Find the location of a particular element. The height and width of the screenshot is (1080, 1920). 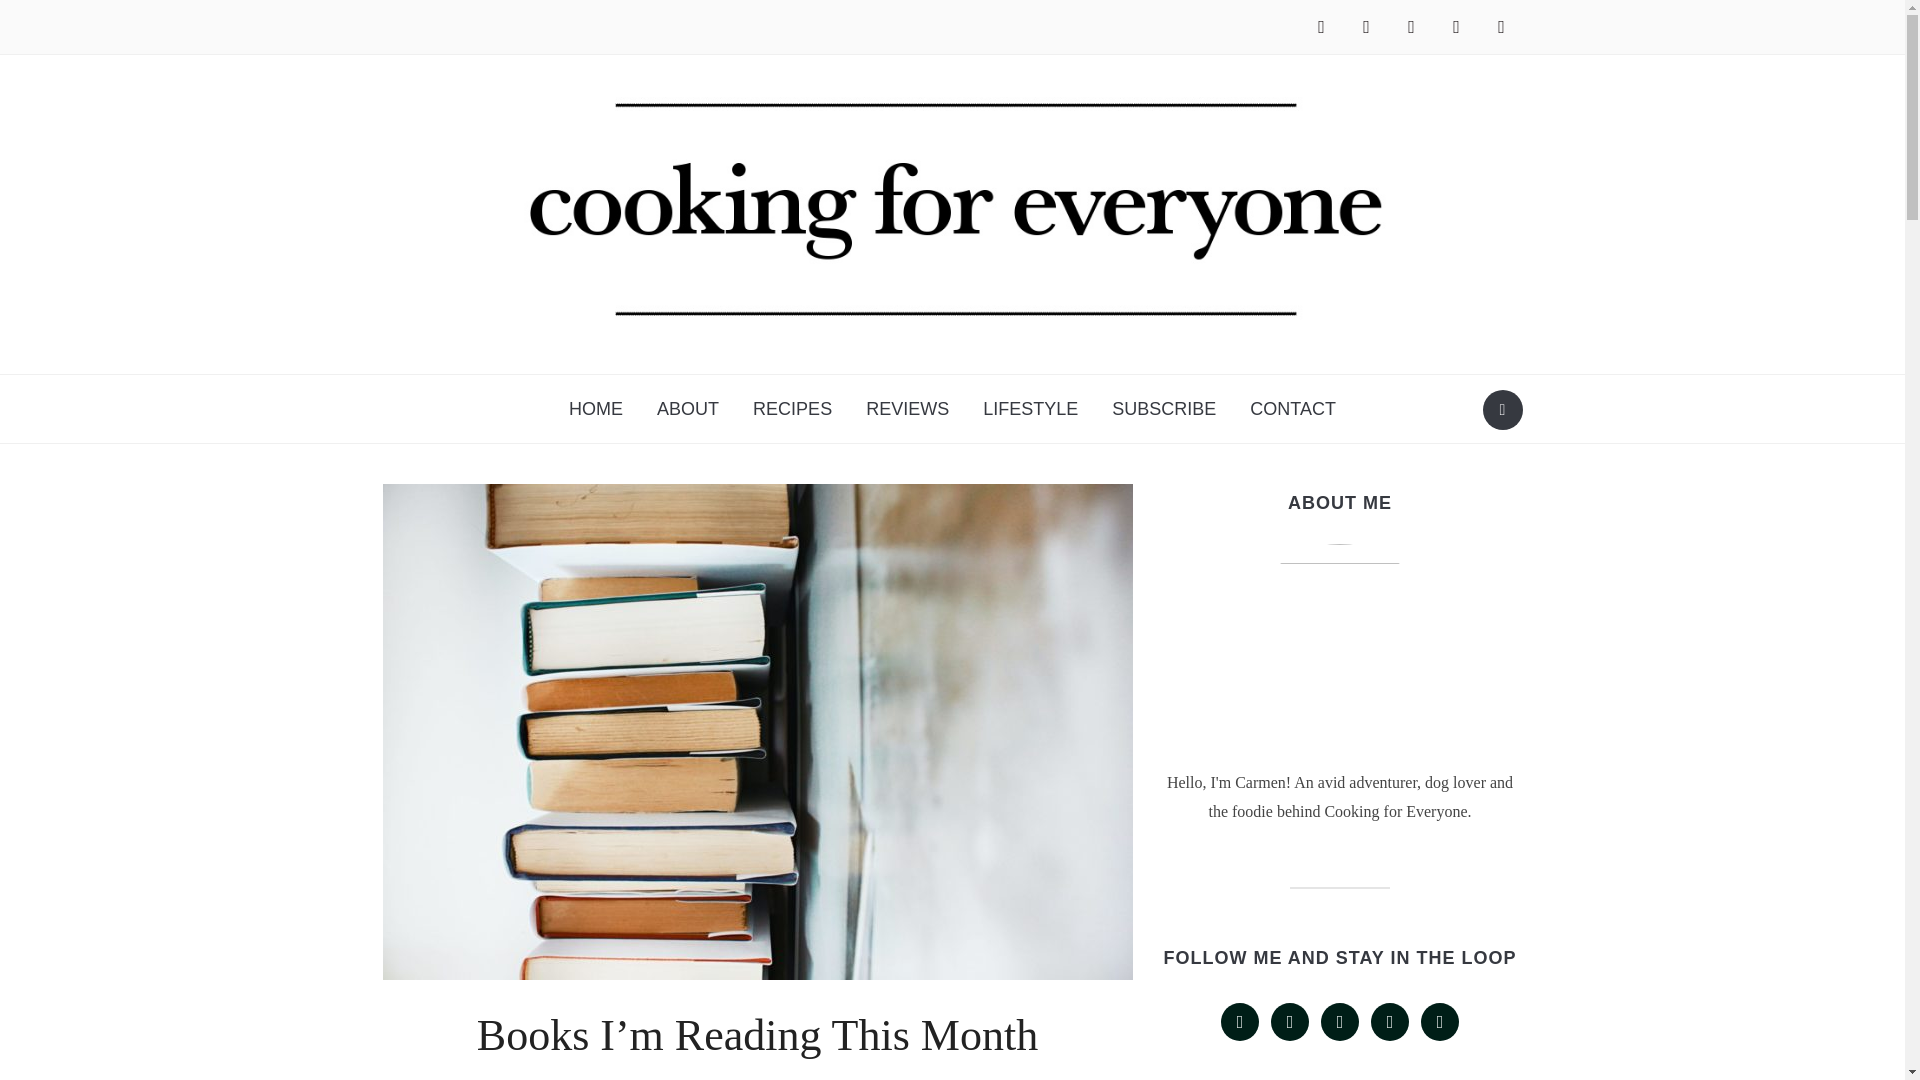

Follow Me is located at coordinates (1366, 26).